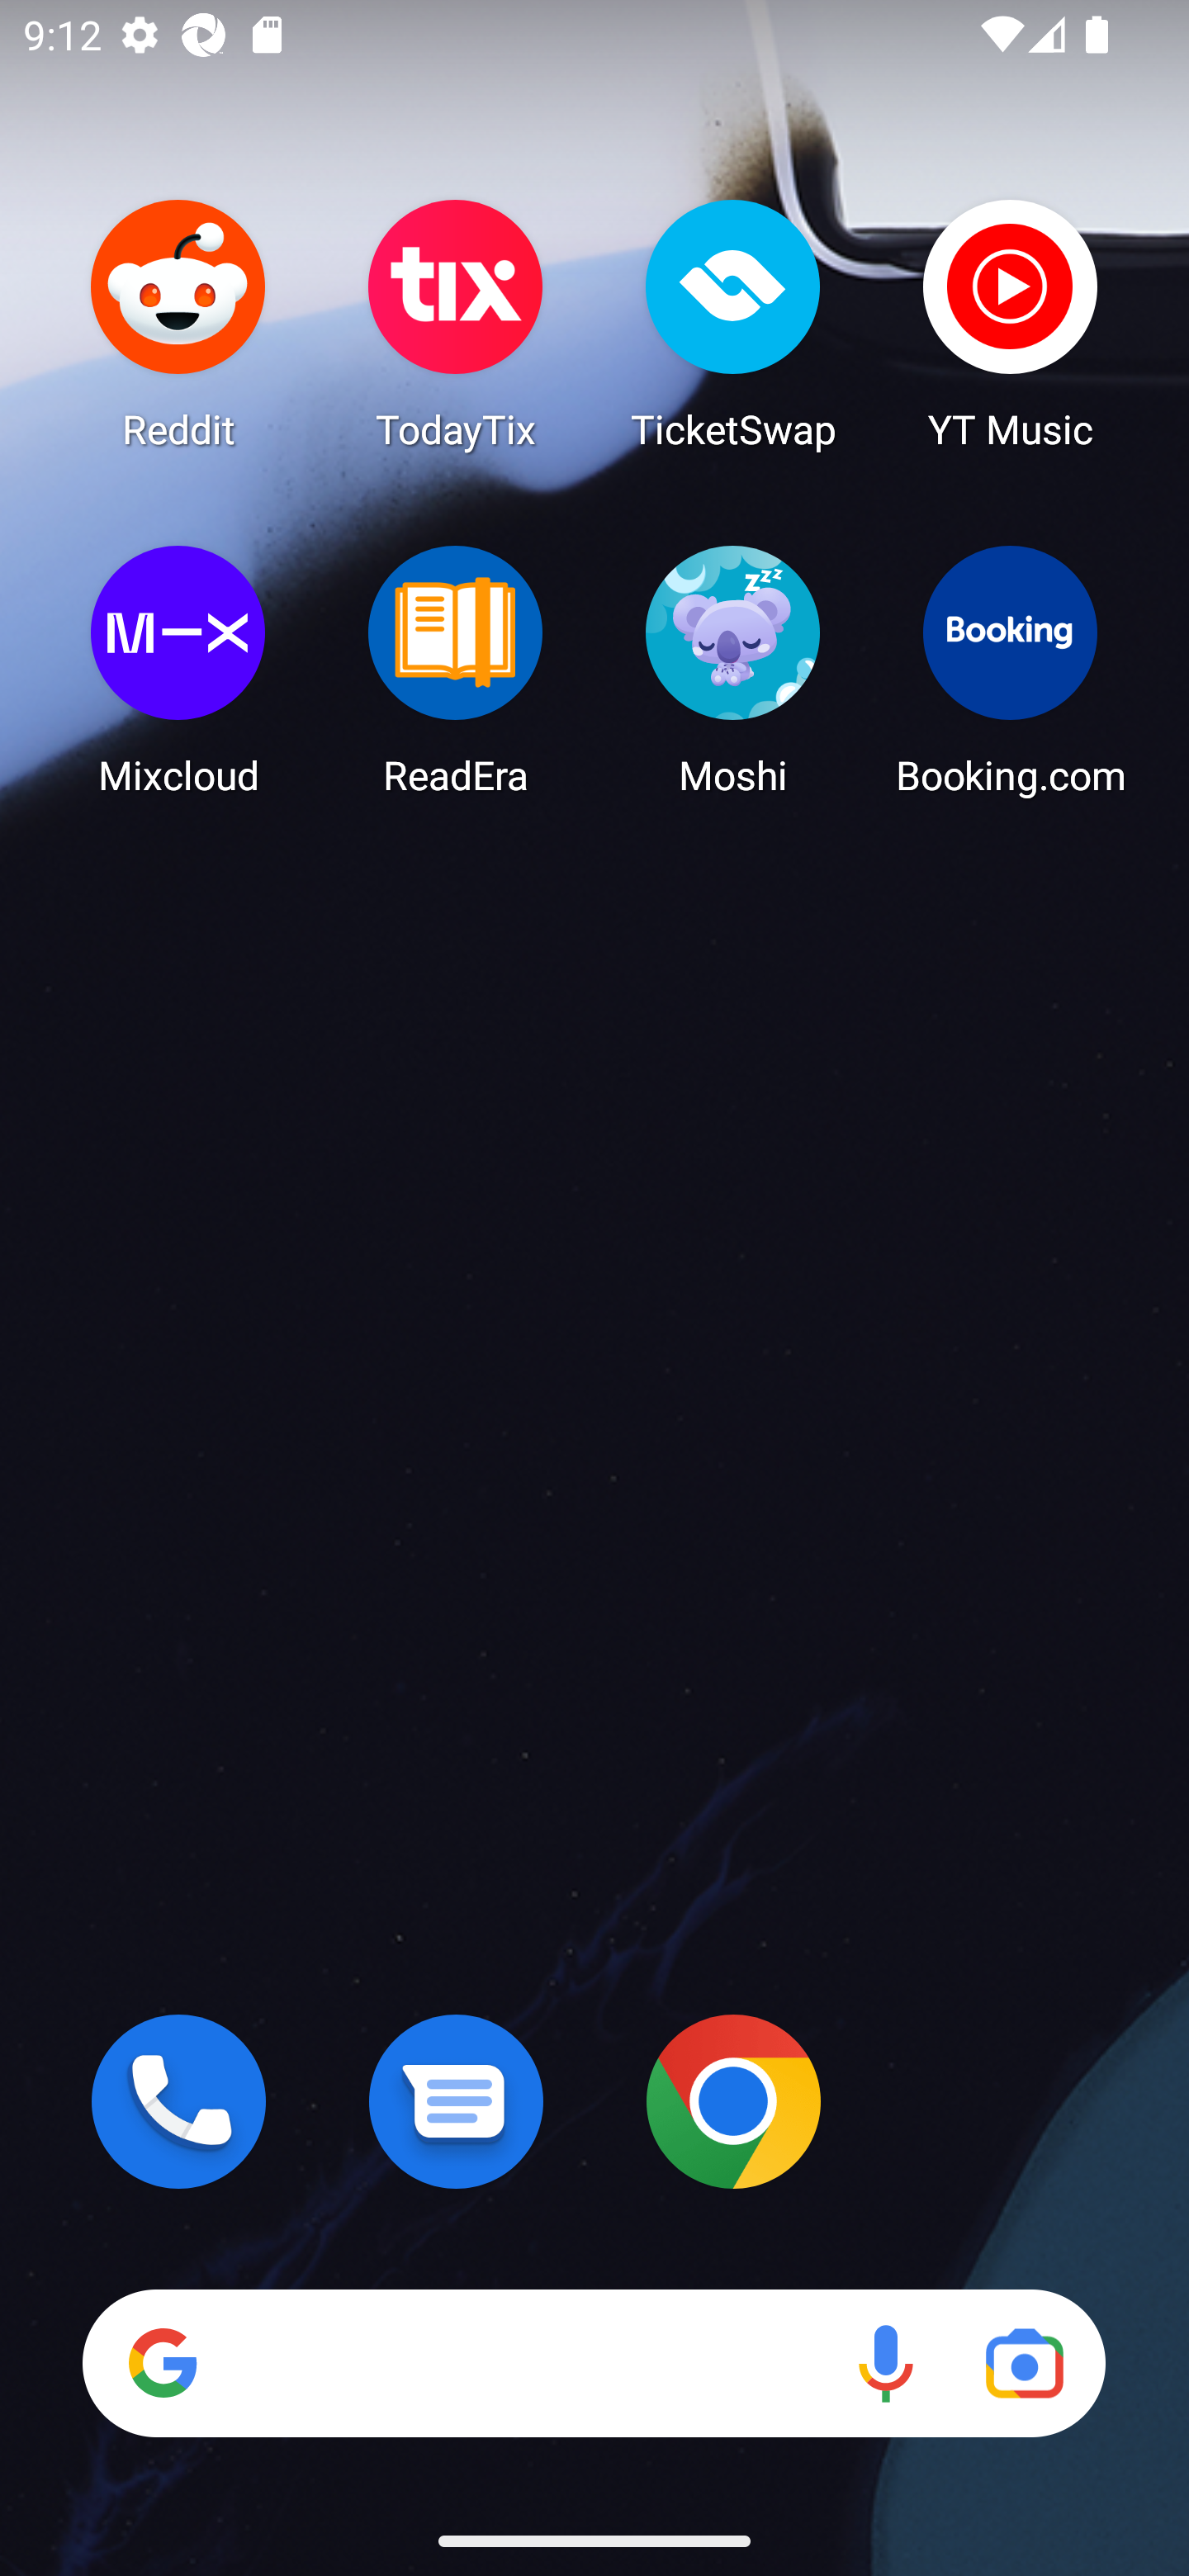 The image size is (1189, 2576). Describe the element at coordinates (178, 670) in the screenshot. I see `Mixcloud` at that location.